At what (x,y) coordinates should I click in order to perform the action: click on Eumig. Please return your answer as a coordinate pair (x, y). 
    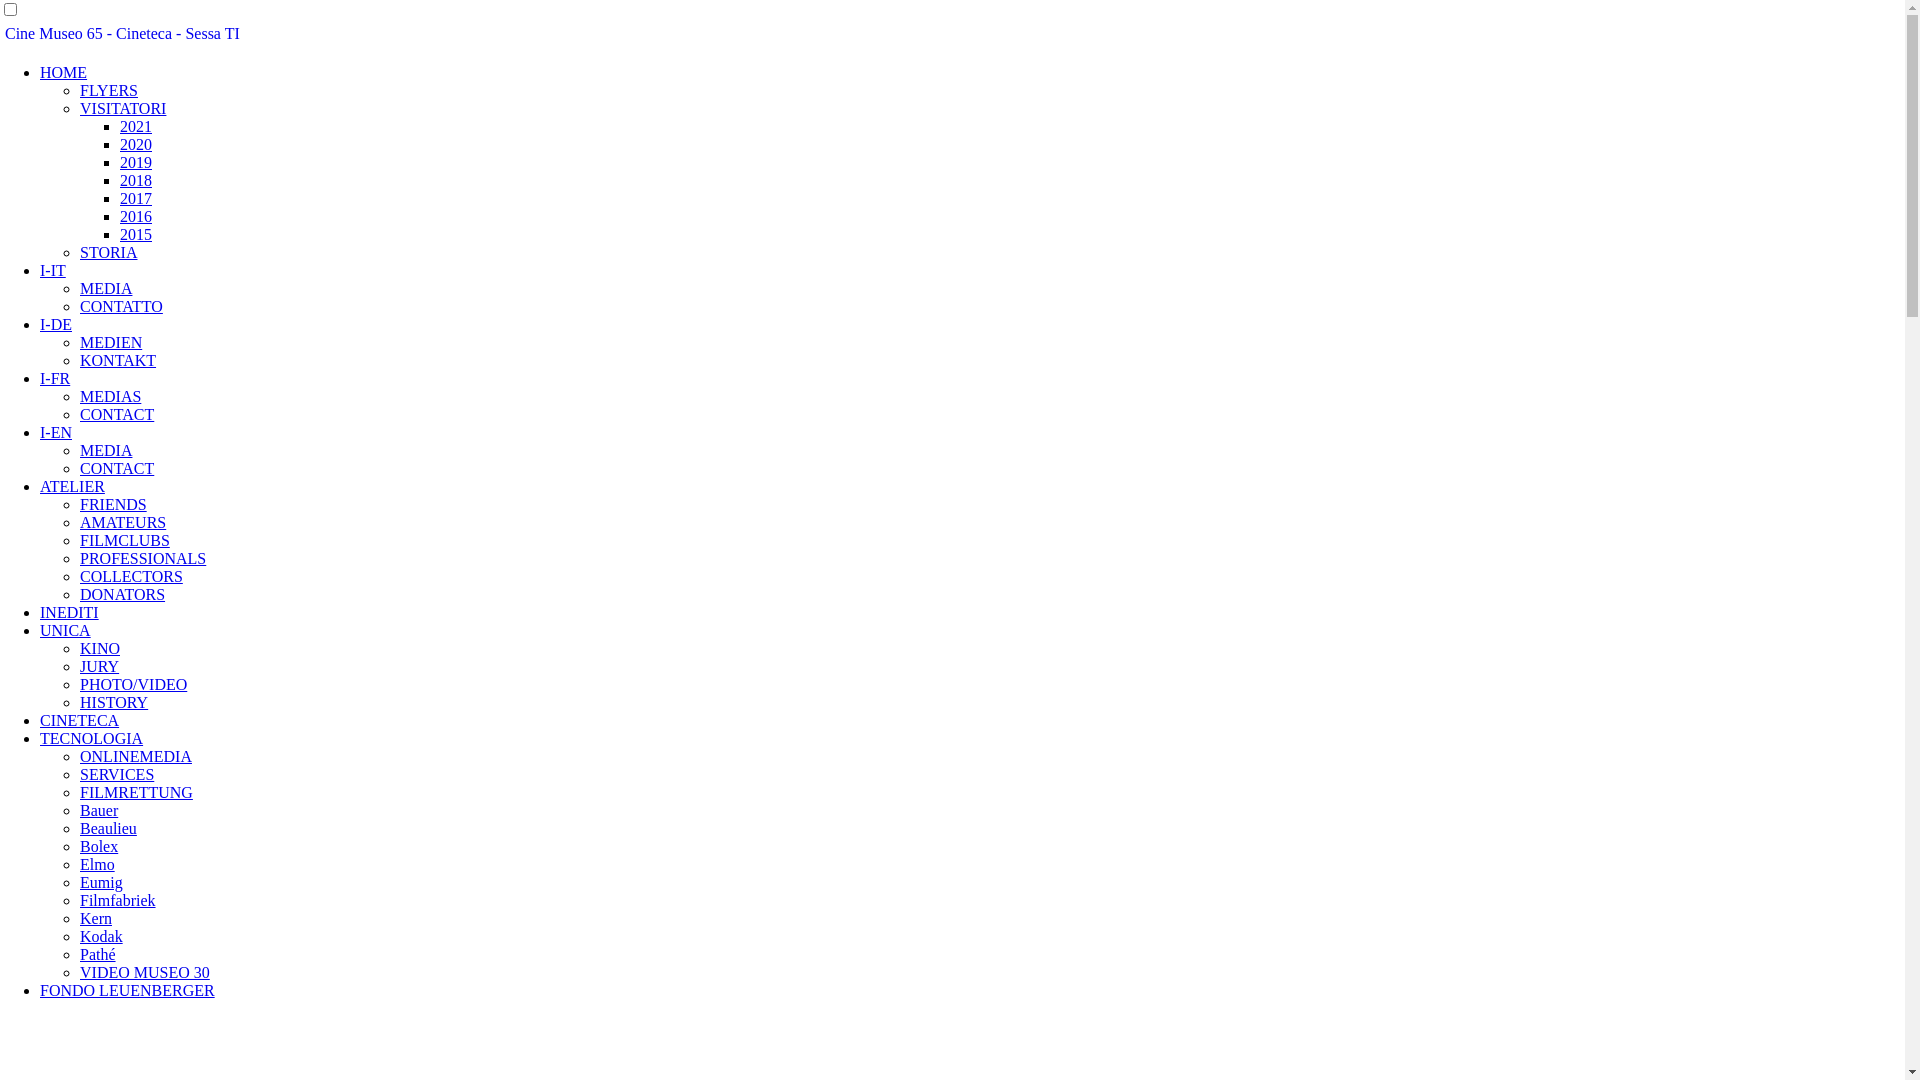
    Looking at the image, I should click on (101, 882).